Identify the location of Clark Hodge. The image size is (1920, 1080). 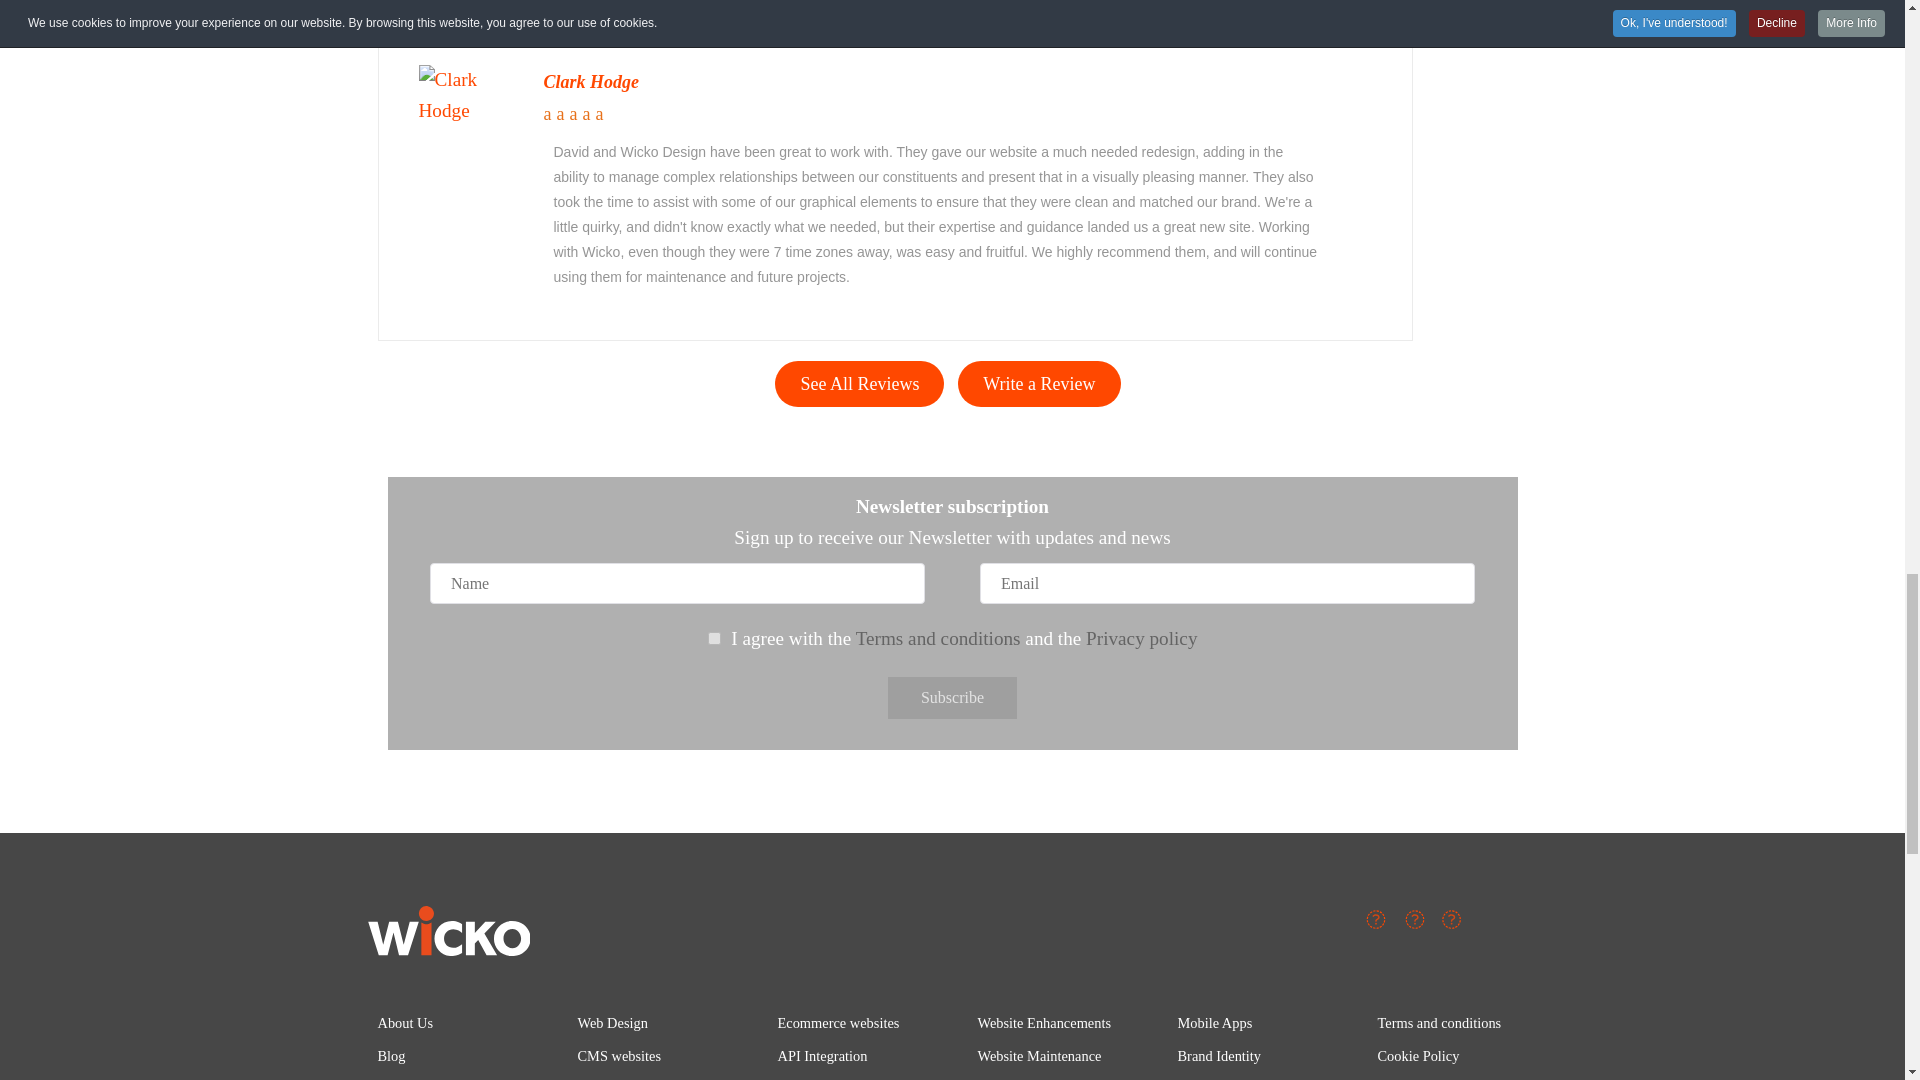
(591, 82).